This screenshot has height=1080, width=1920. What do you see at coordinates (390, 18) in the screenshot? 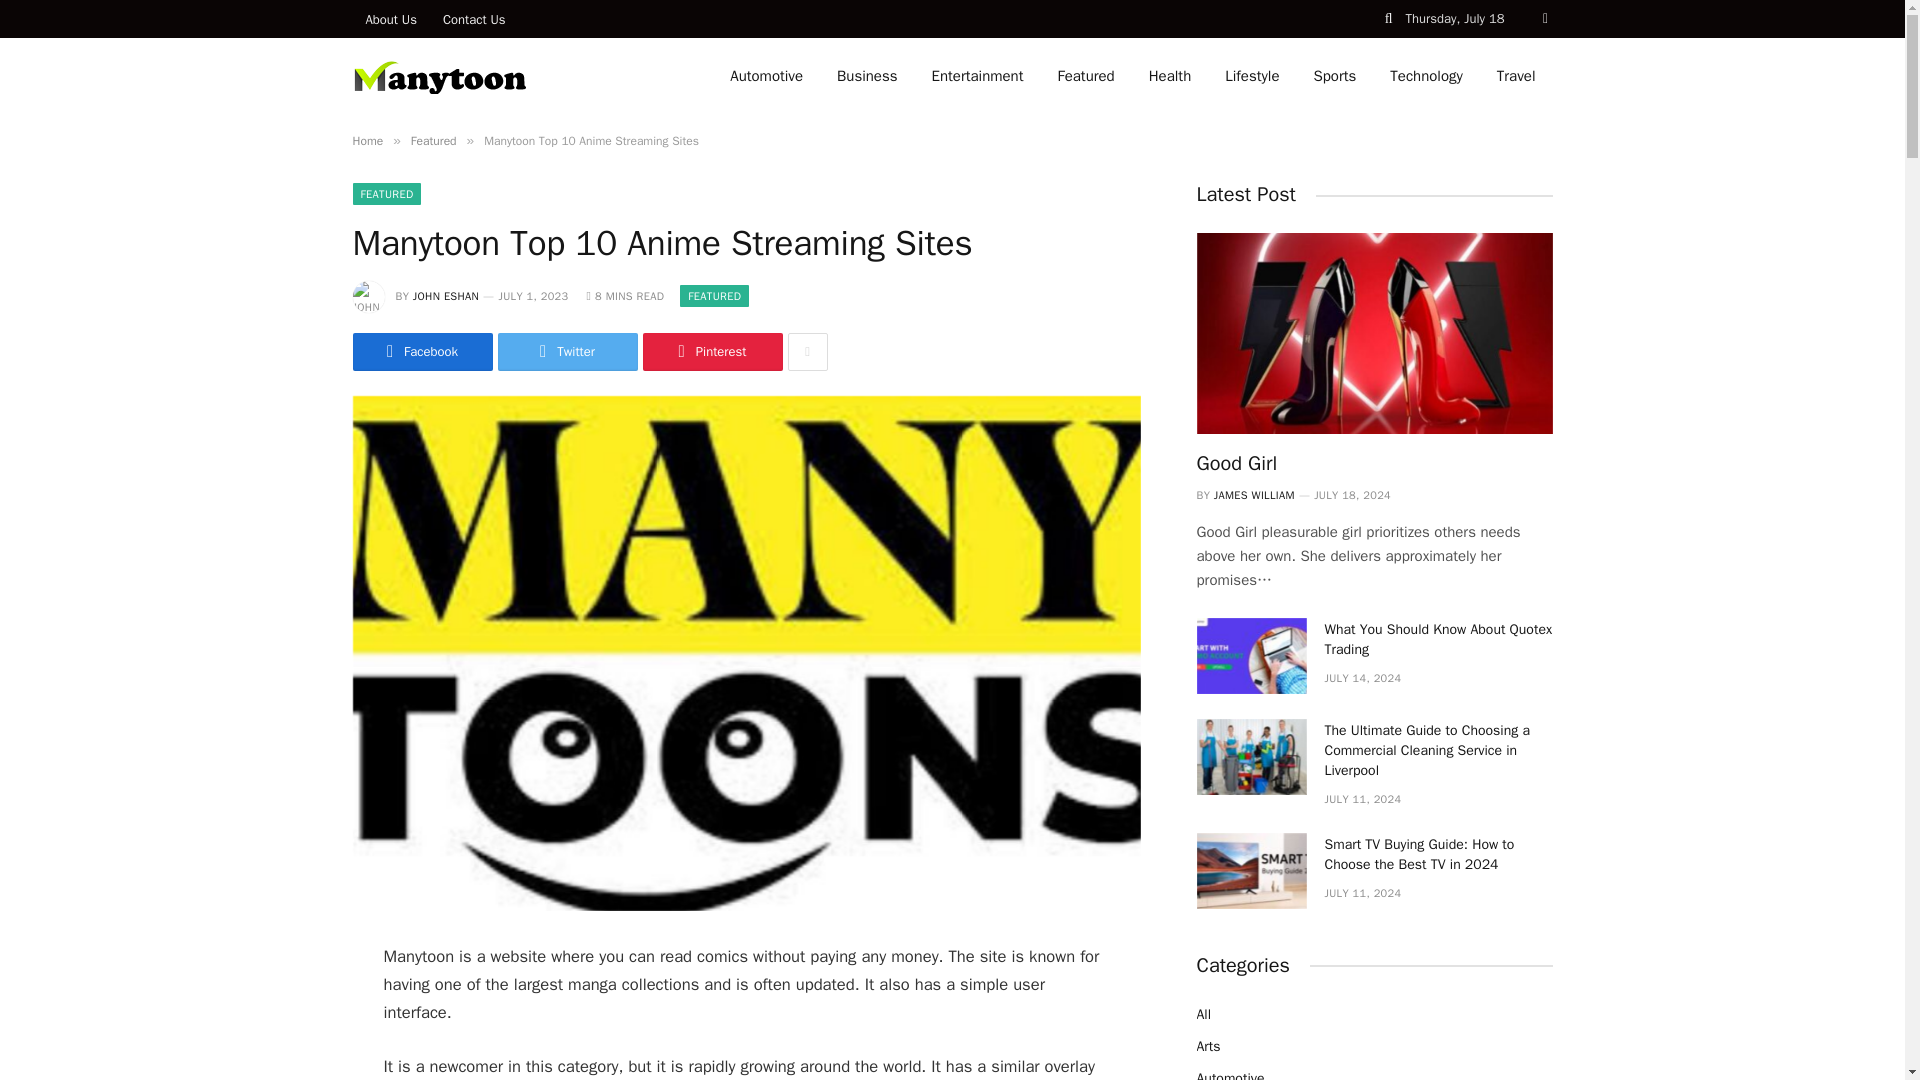
I see `About Us` at bounding box center [390, 18].